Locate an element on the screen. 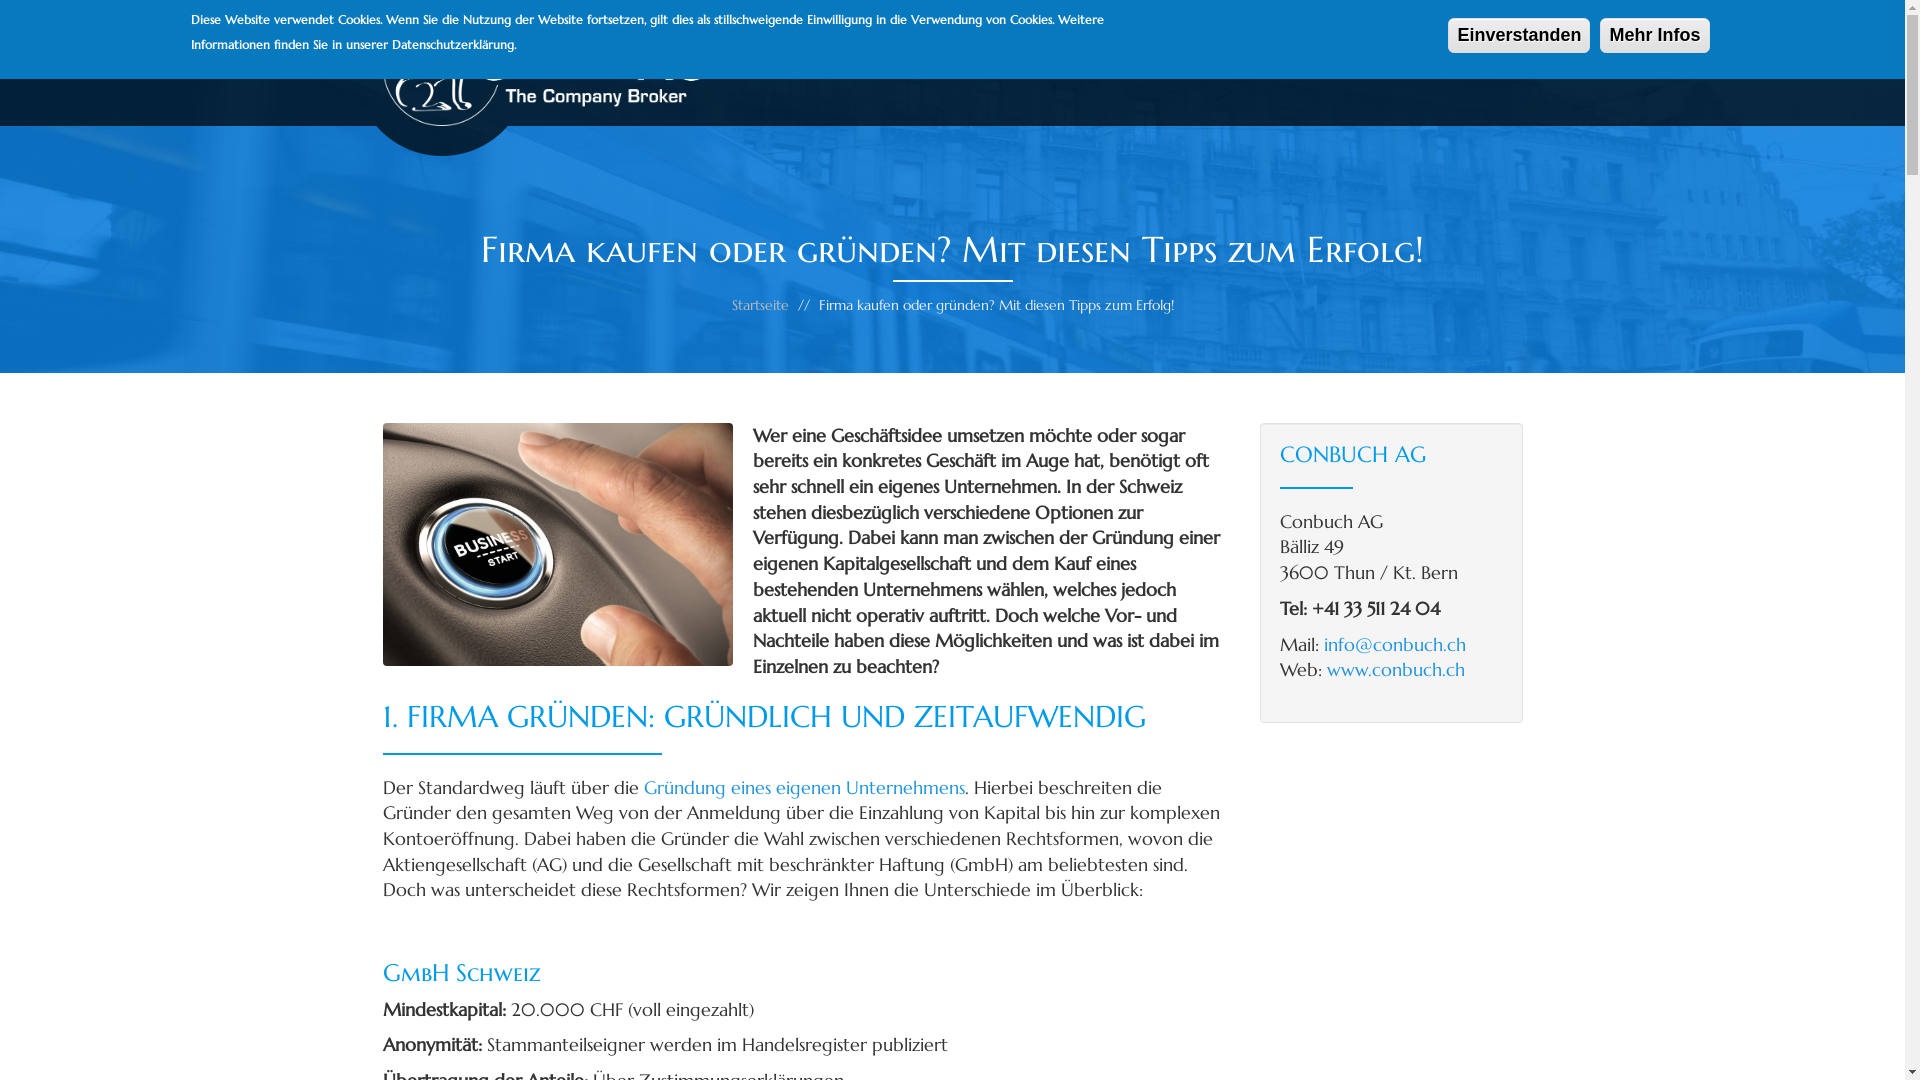  Startseite is located at coordinates (760, 305).